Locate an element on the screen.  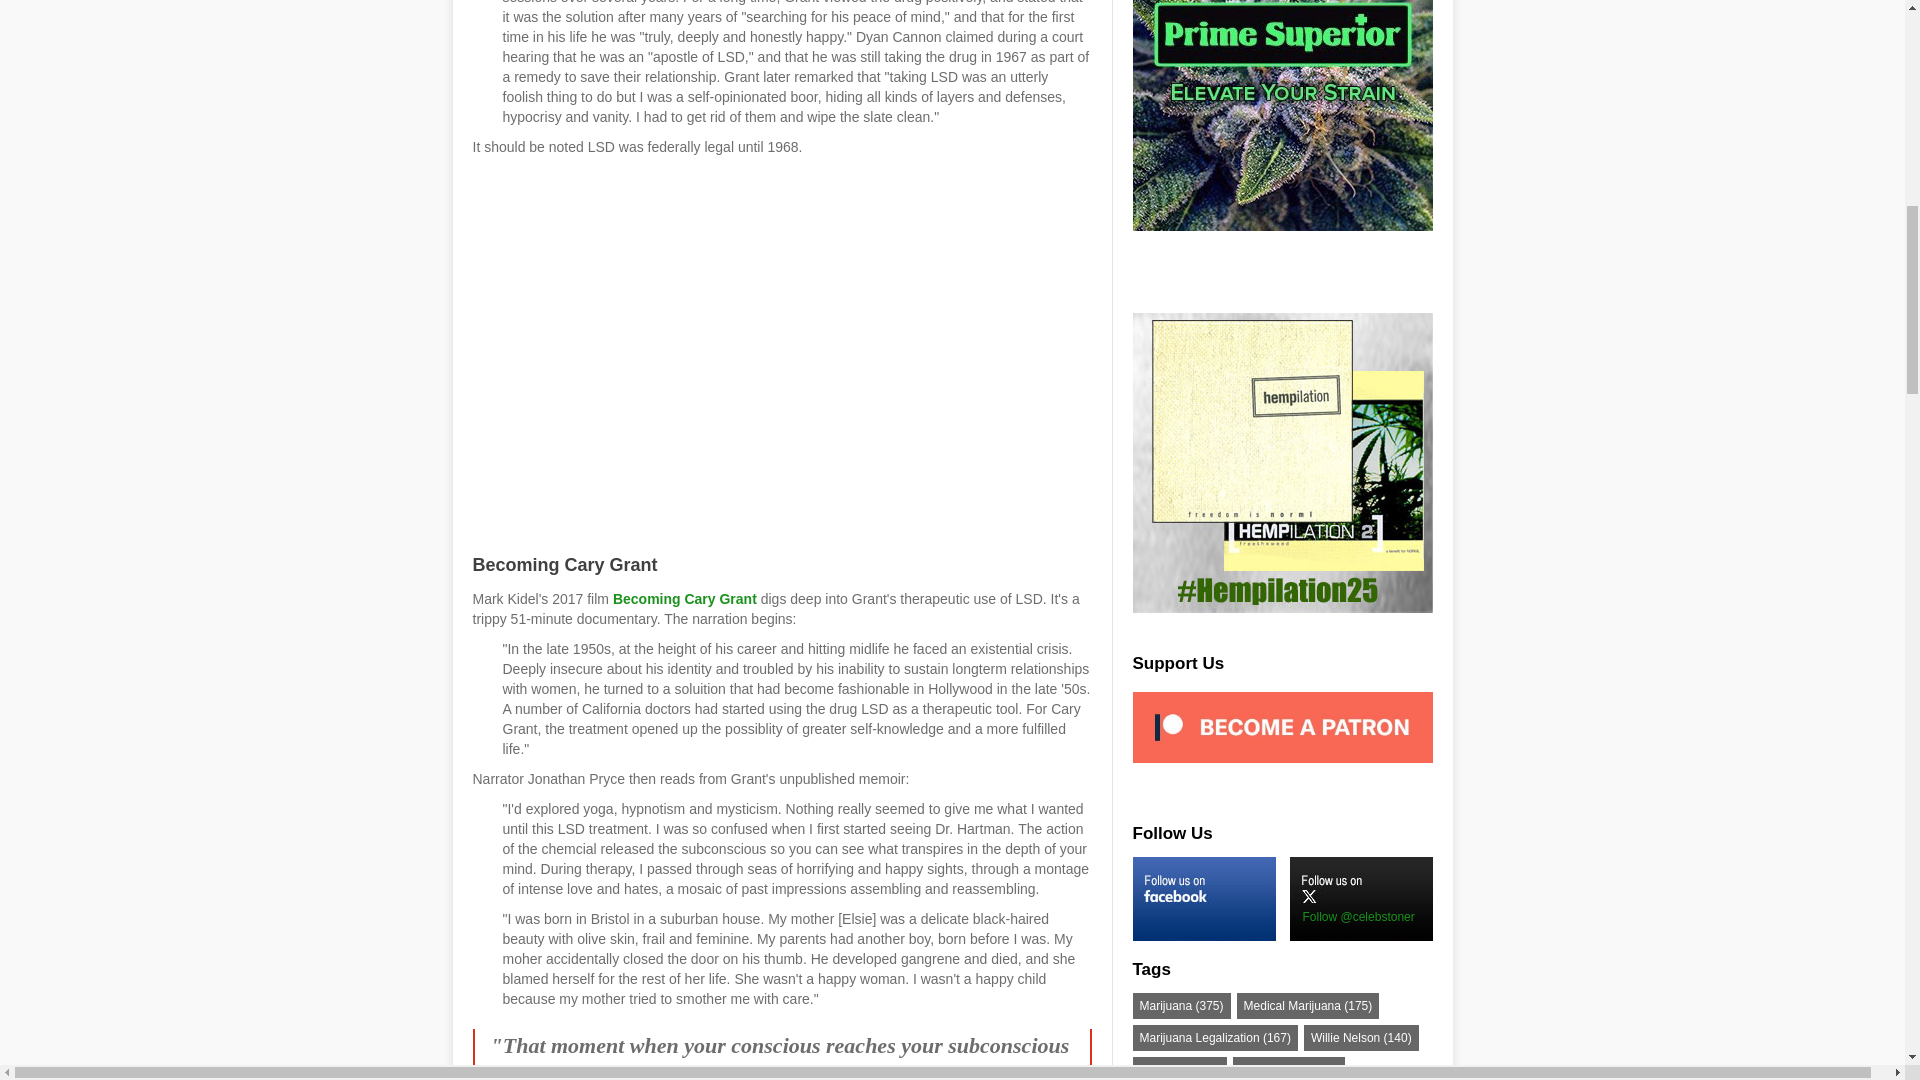
Medical Marijuana topics is located at coordinates (1308, 1006).